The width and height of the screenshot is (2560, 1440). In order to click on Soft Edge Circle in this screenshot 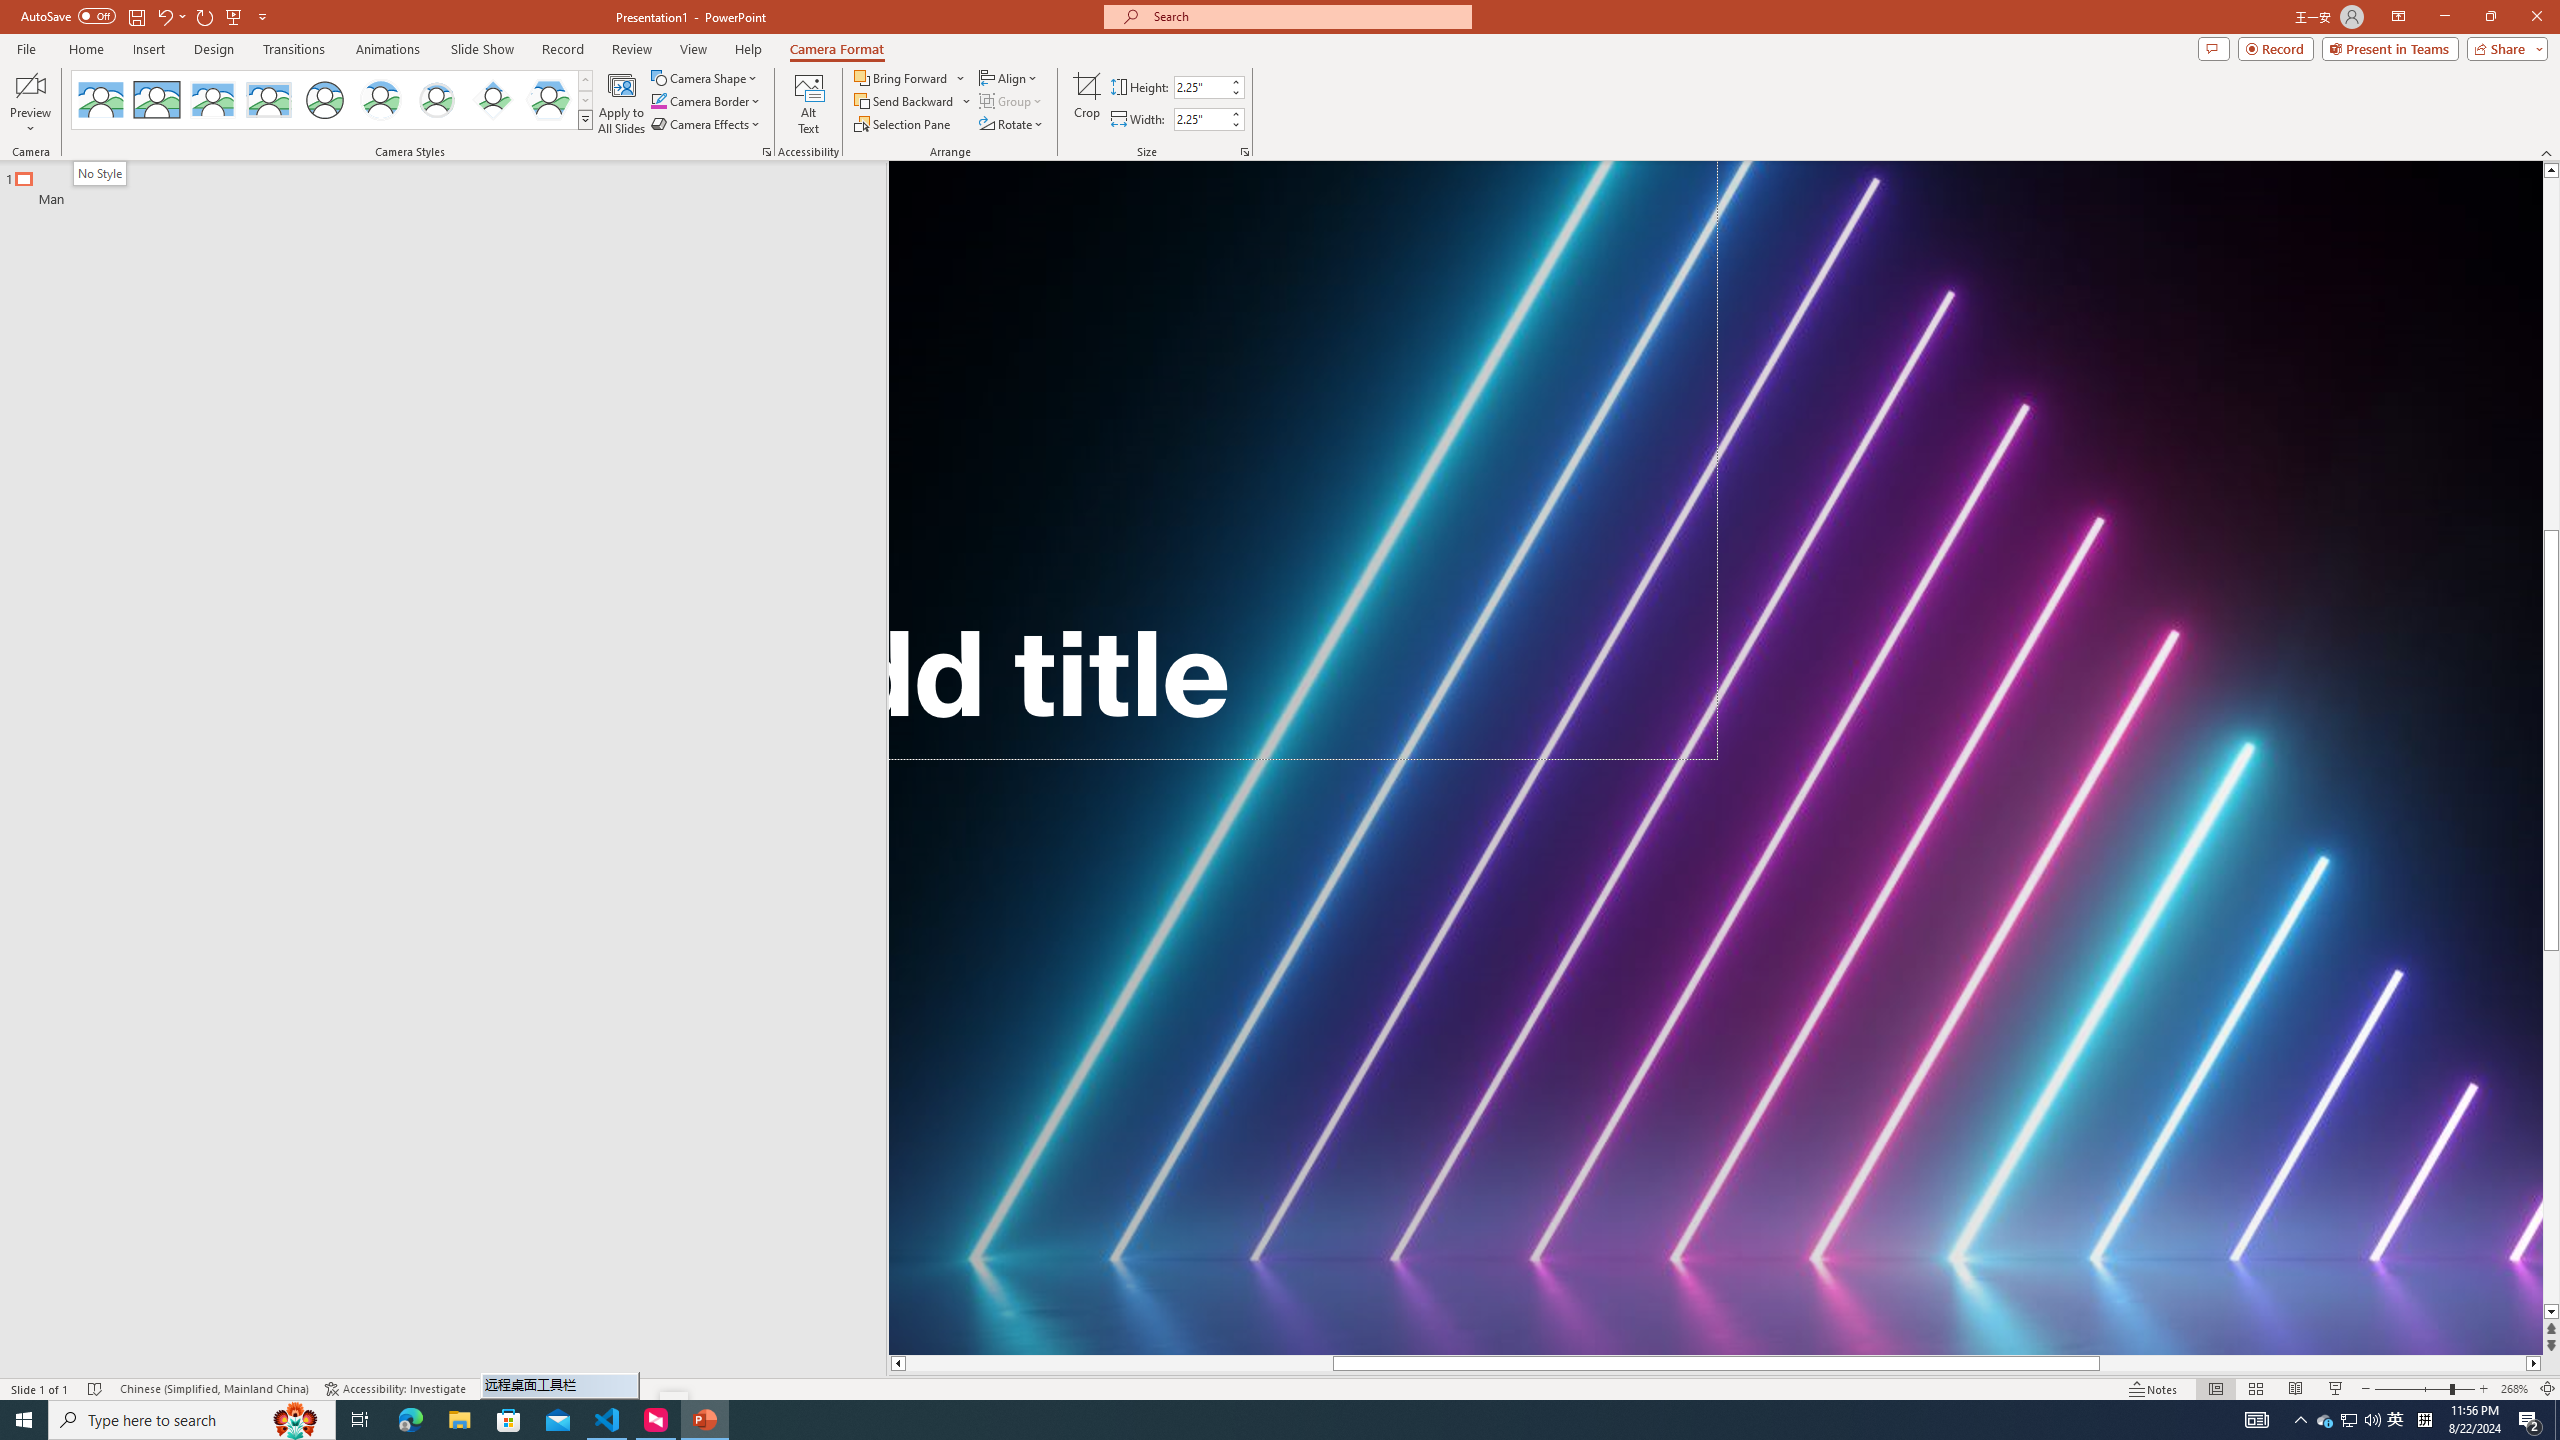, I will do `click(437, 100)`.